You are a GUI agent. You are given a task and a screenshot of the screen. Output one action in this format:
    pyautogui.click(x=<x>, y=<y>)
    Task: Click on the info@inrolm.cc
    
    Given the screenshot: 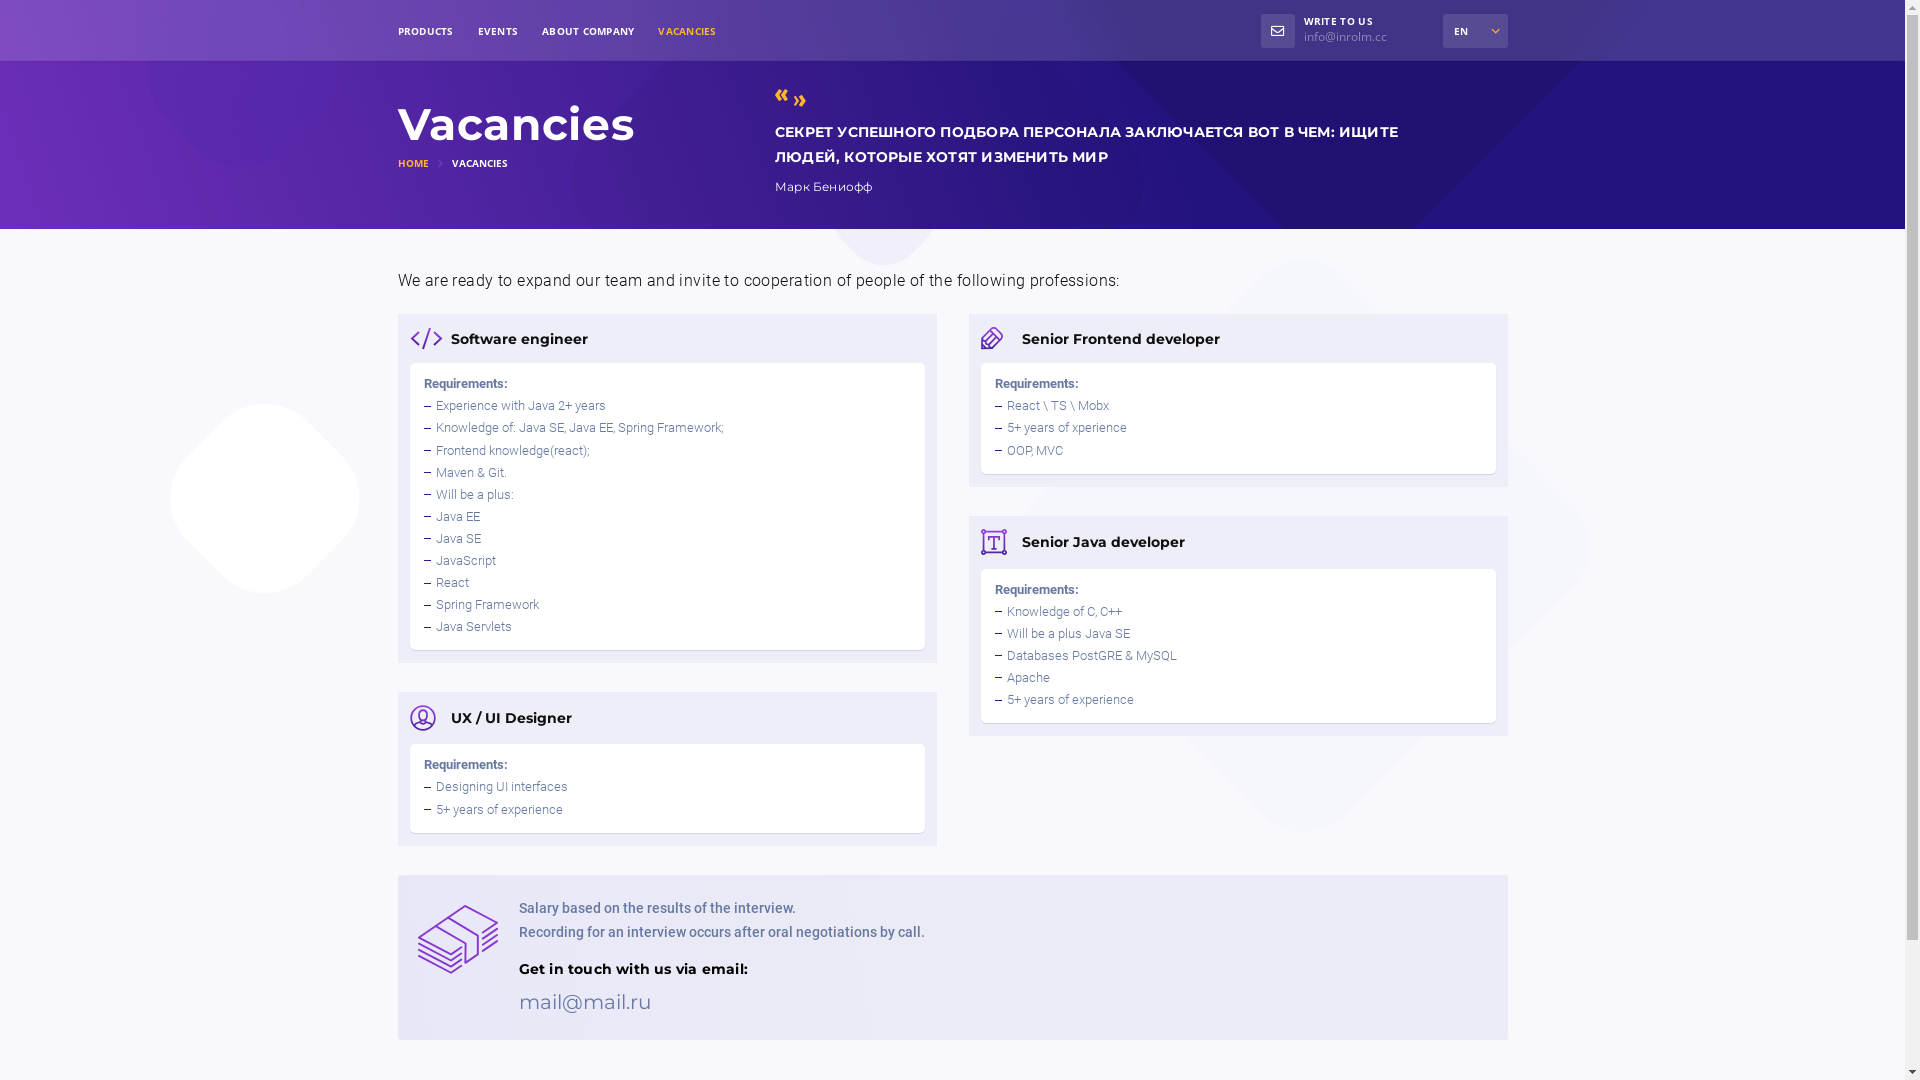 What is the action you would take?
    pyautogui.click(x=1346, y=36)
    